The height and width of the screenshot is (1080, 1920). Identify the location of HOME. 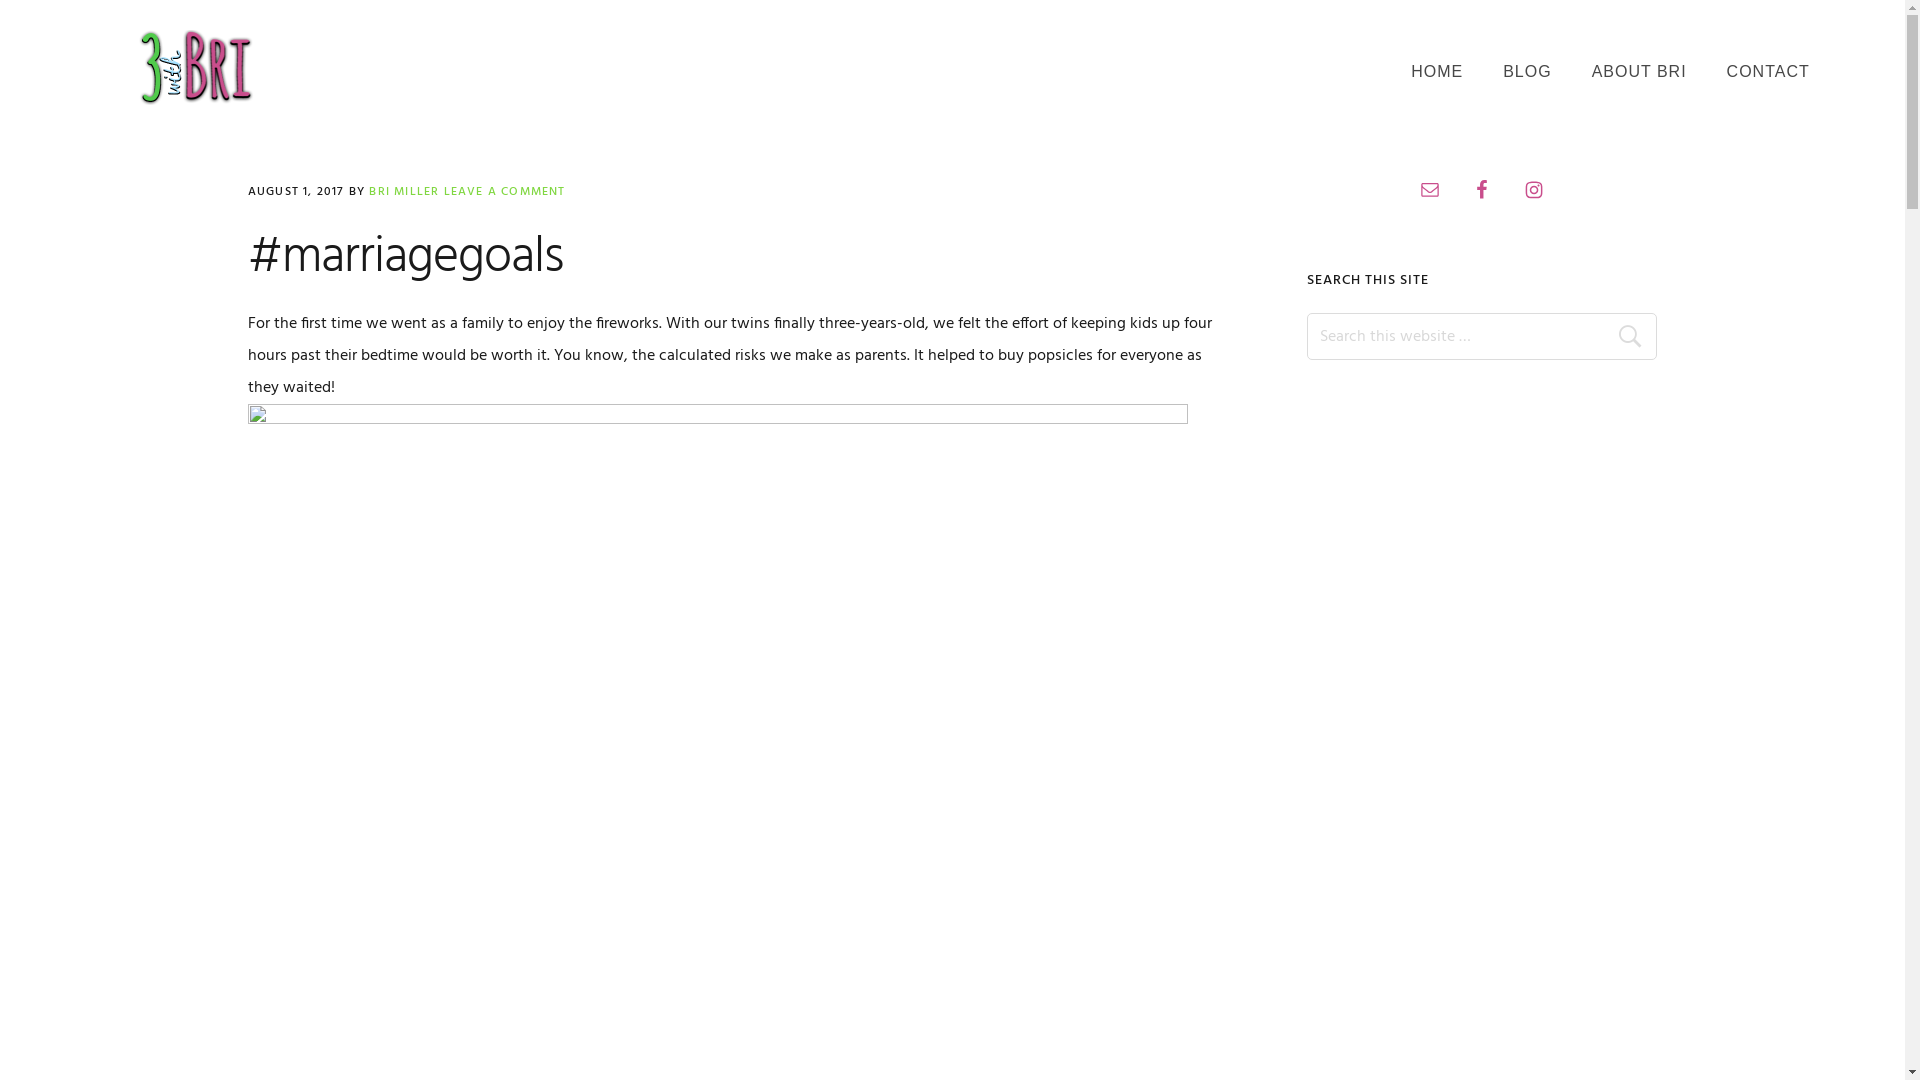
(1437, 72).